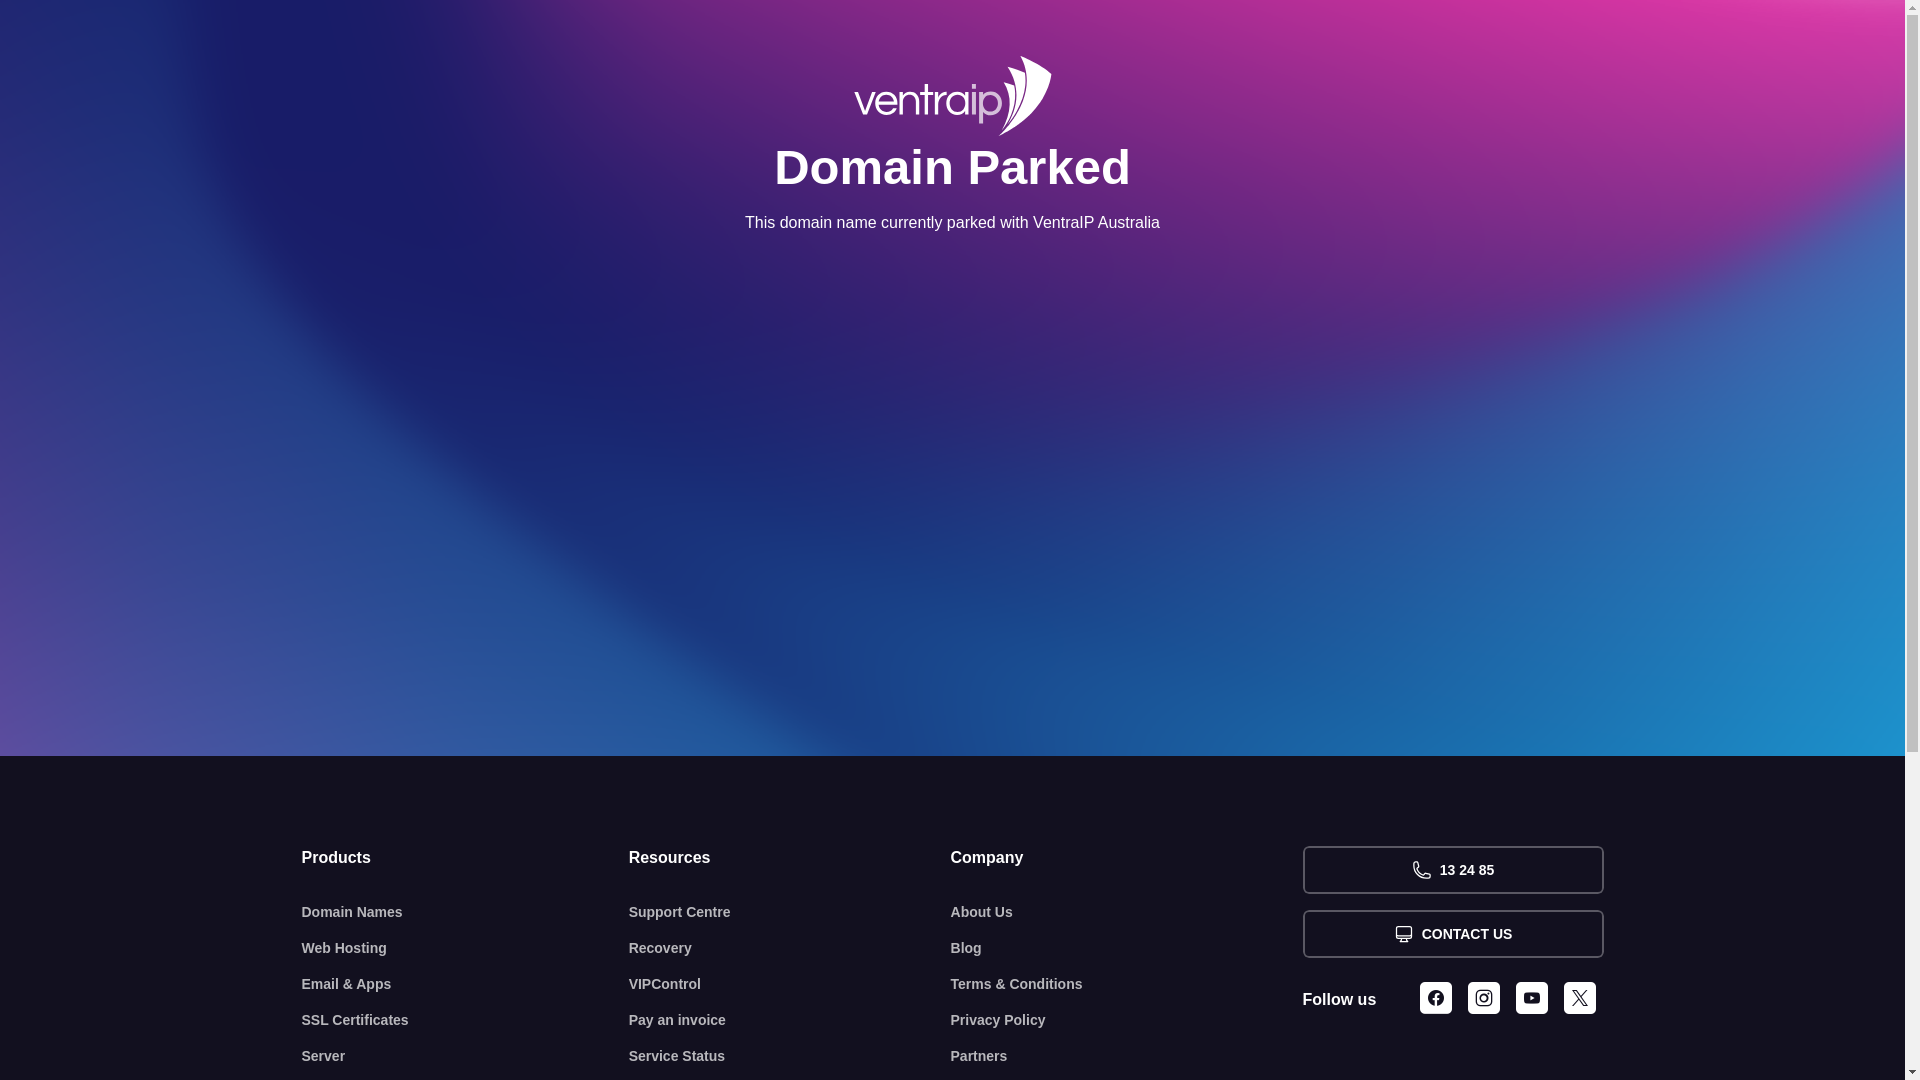  I want to click on Partners, so click(1127, 1056).